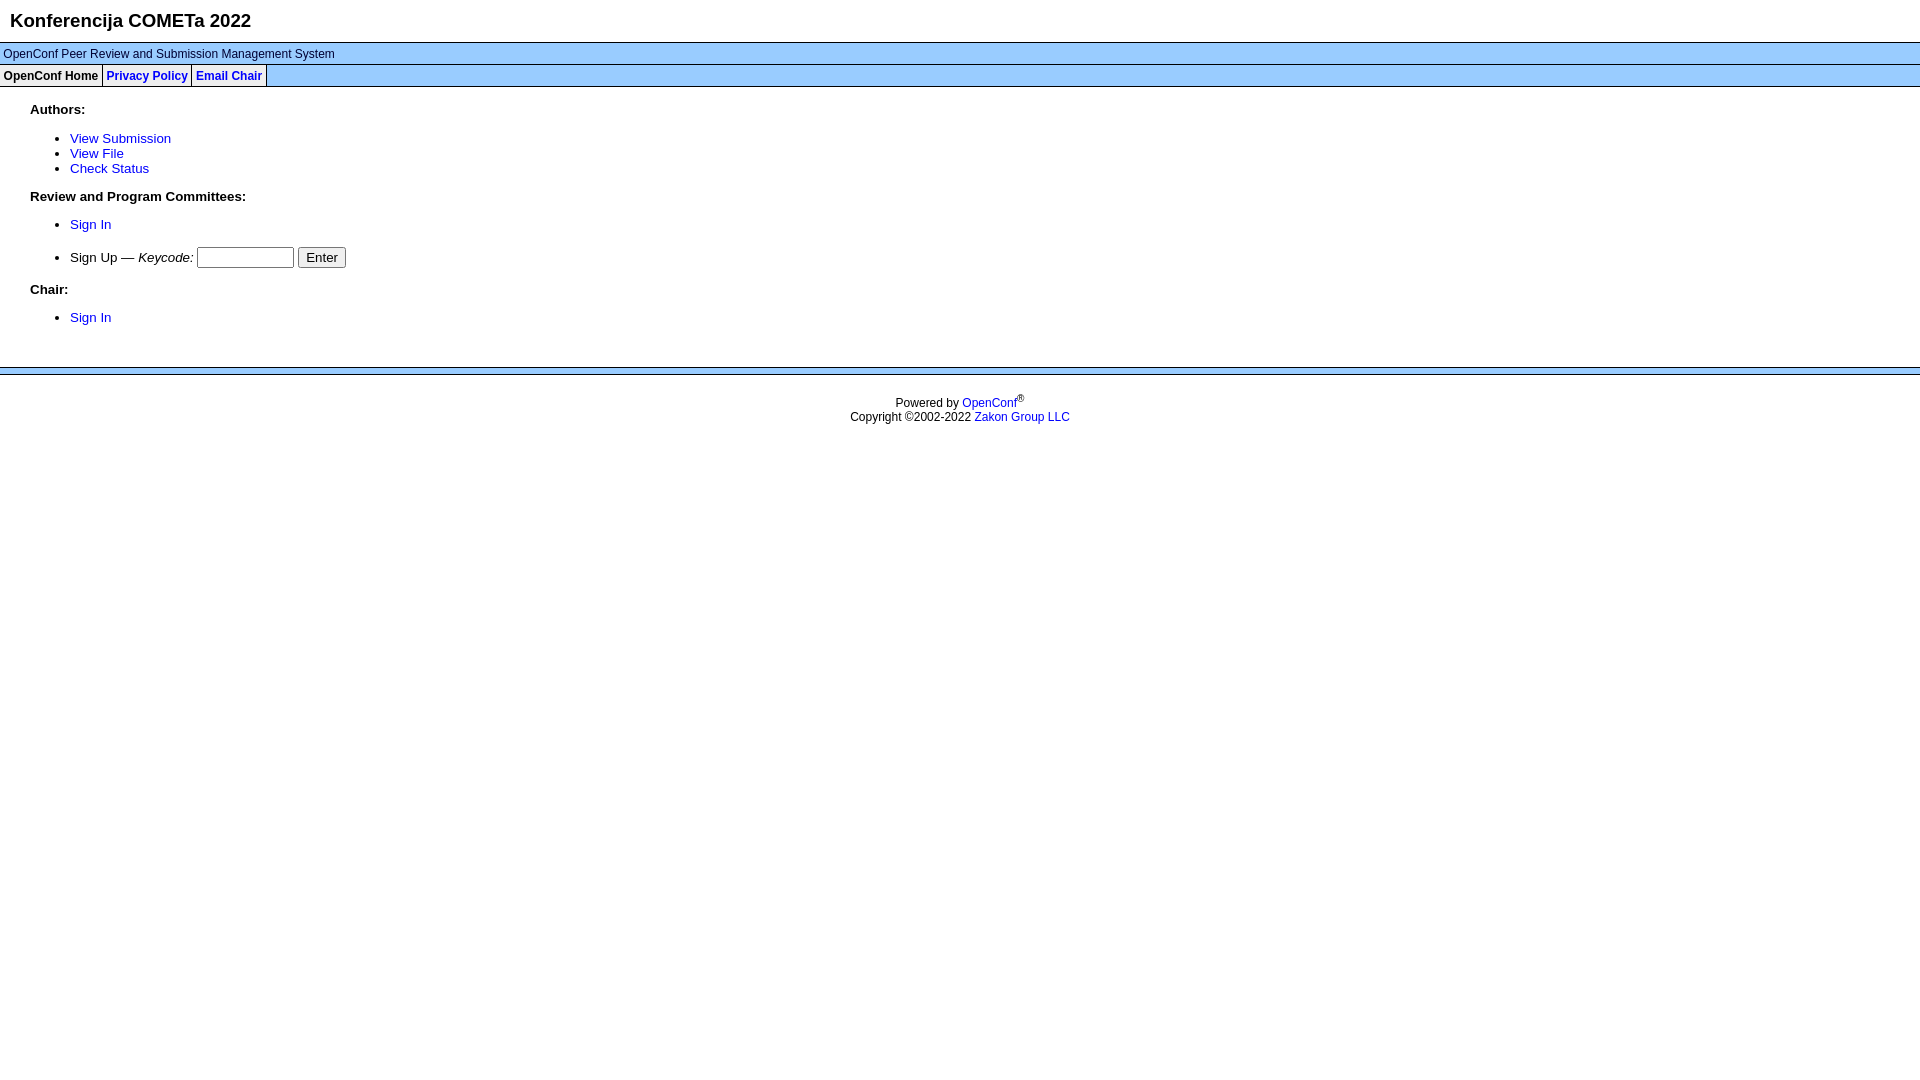  What do you see at coordinates (91, 224) in the screenshot?
I see `Sign In` at bounding box center [91, 224].